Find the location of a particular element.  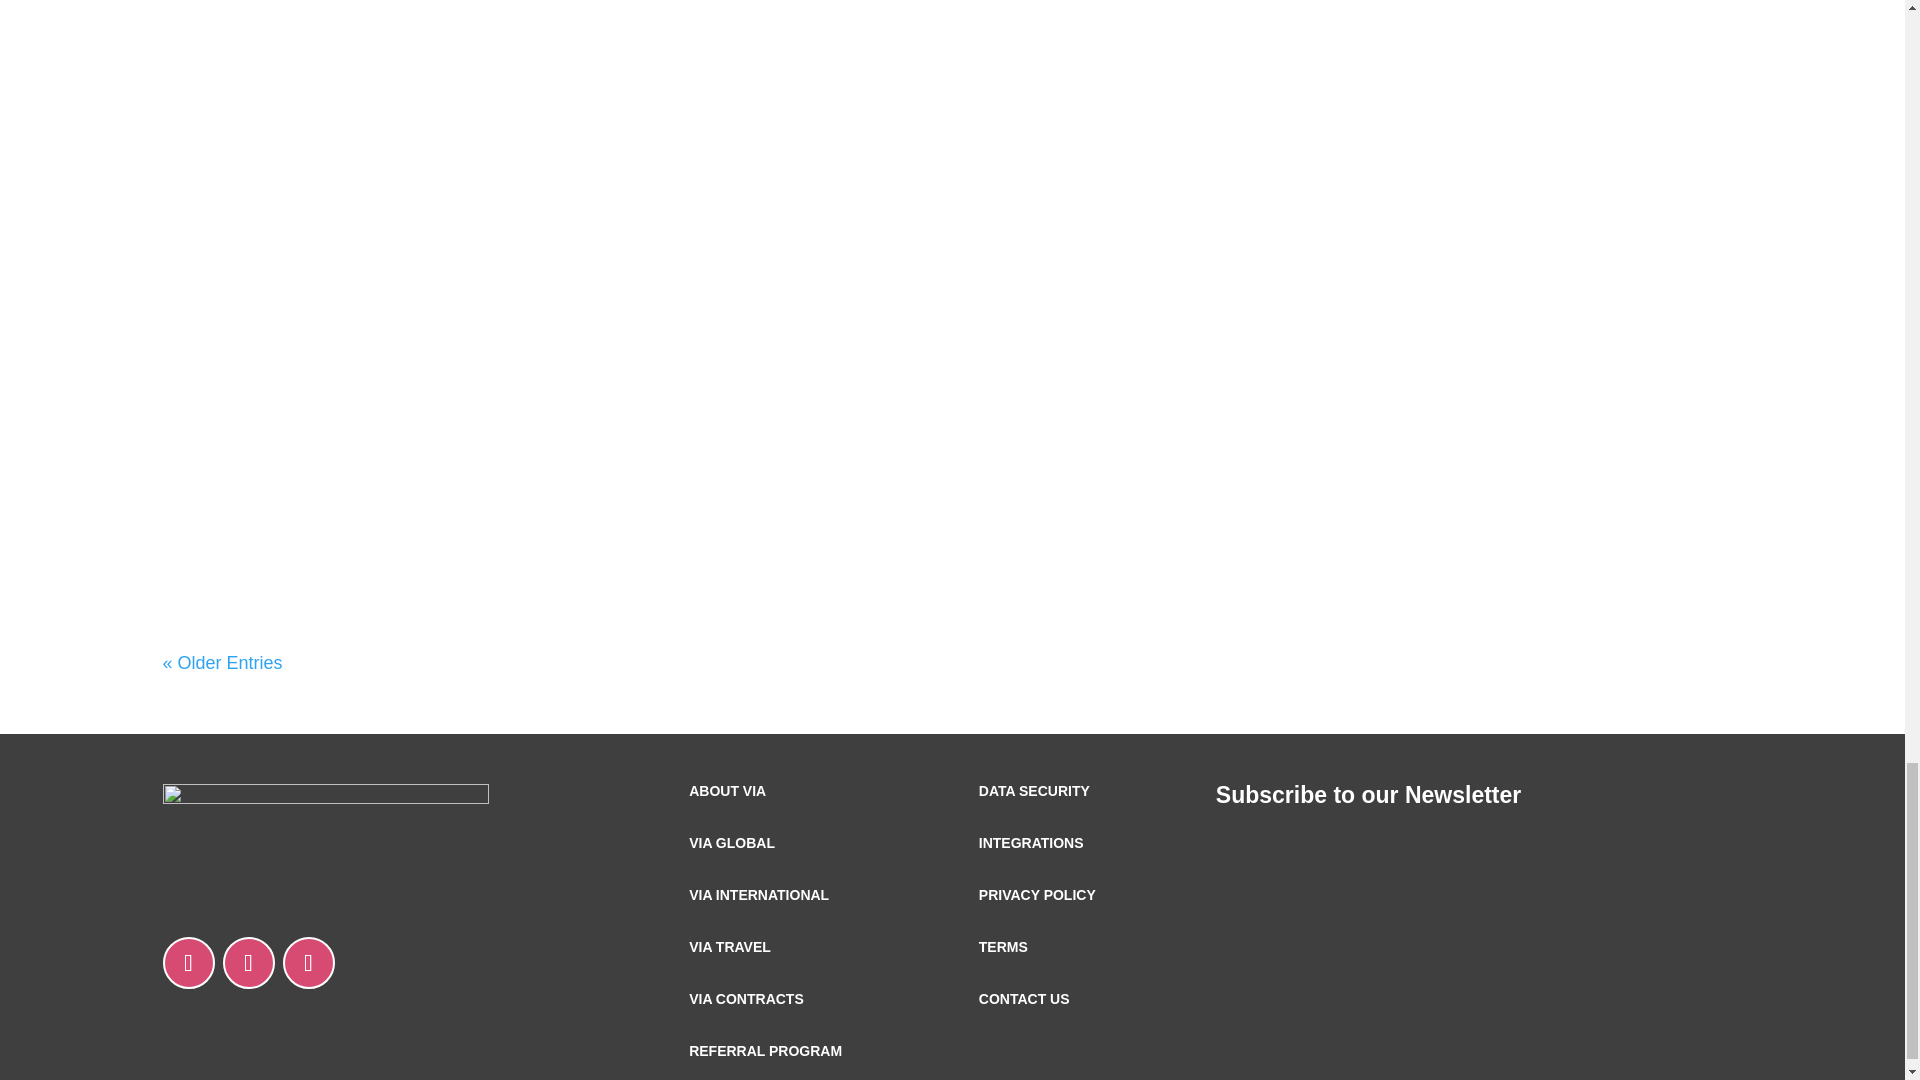

Follow on Instagram is located at coordinates (248, 963).